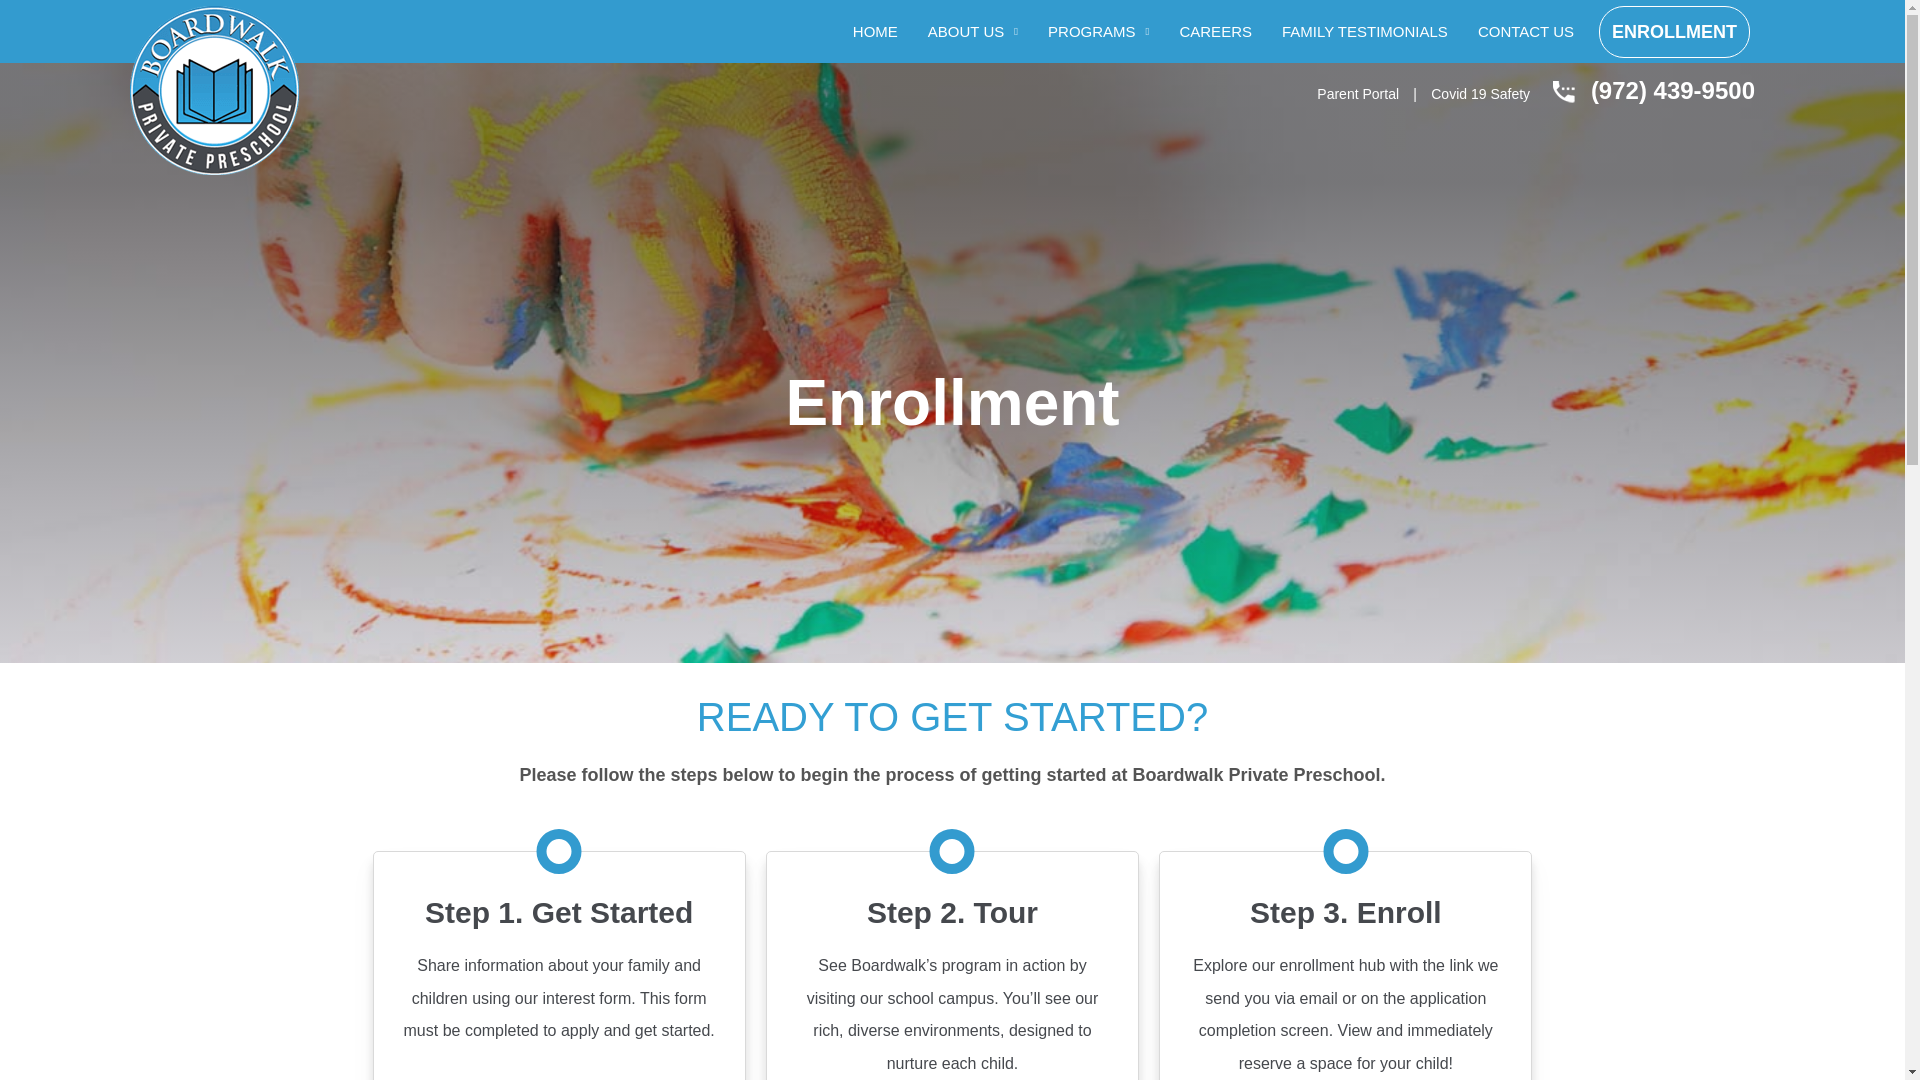 The height and width of the screenshot is (1080, 1920). Describe the element at coordinates (1358, 94) in the screenshot. I see `Parent Portal` at that location.